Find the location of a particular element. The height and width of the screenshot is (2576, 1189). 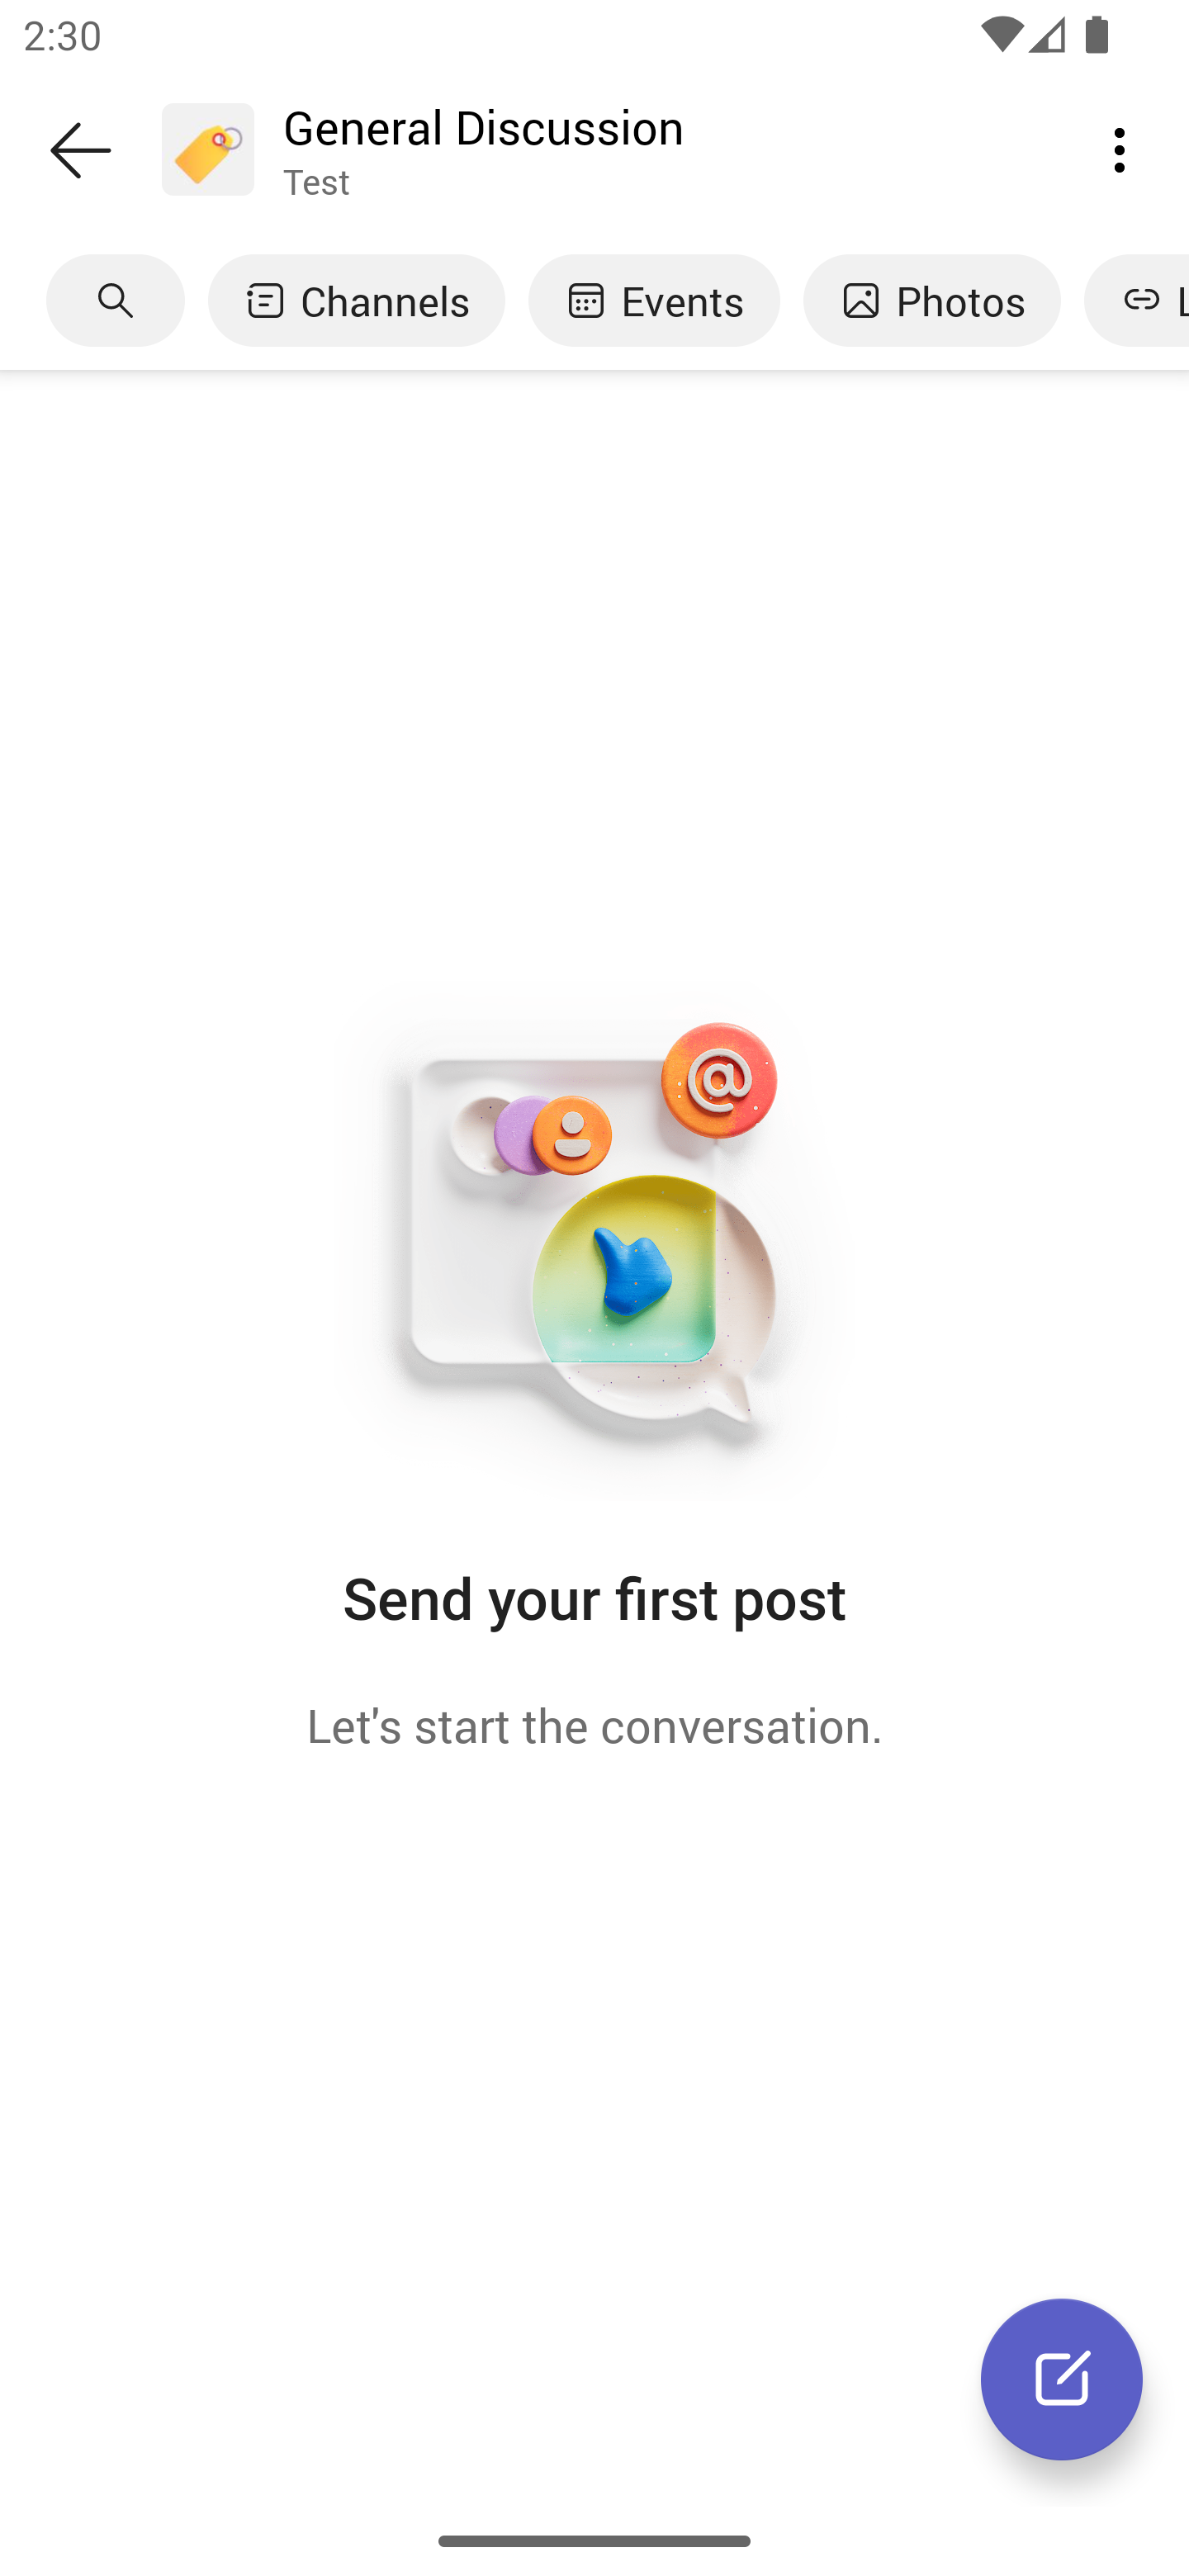

More options is located at coordinates (1120, 149).